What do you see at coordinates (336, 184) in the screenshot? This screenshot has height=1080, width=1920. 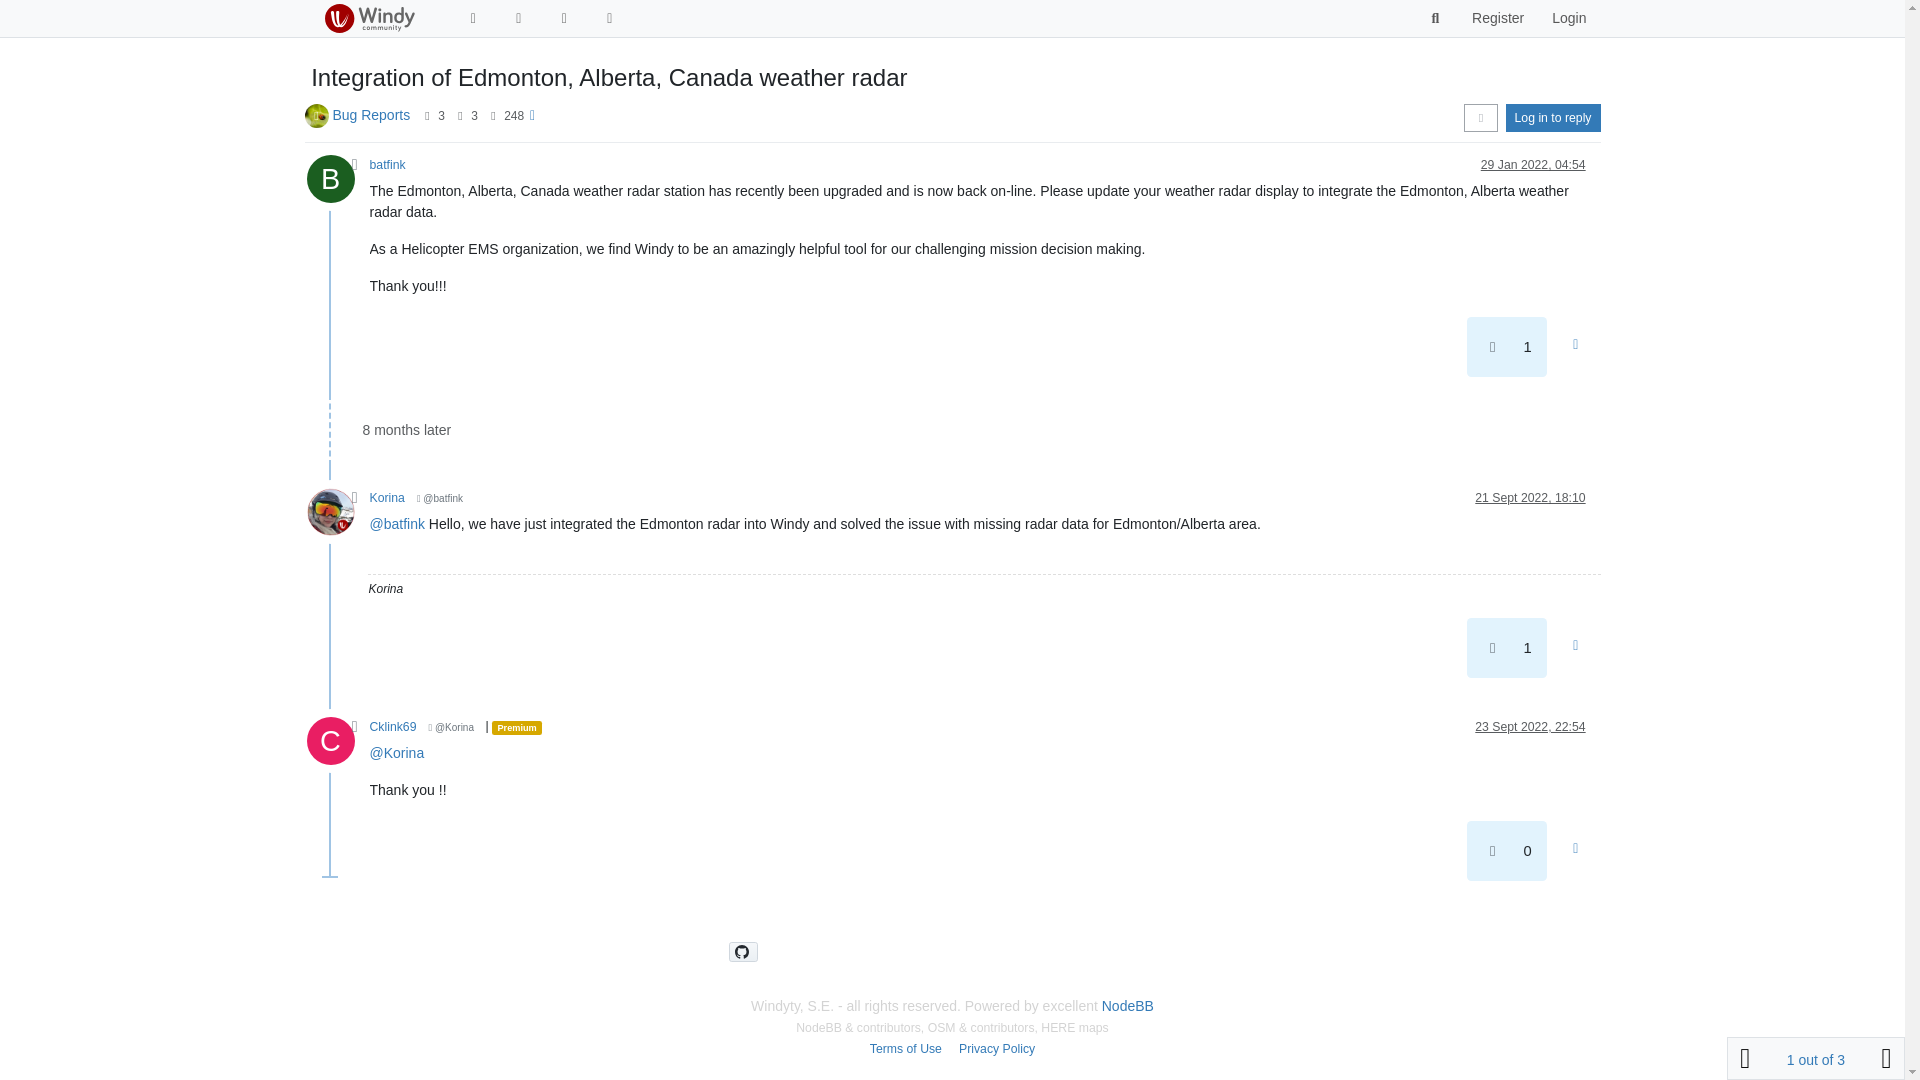 I see `B` at bounding box center [336, 184].